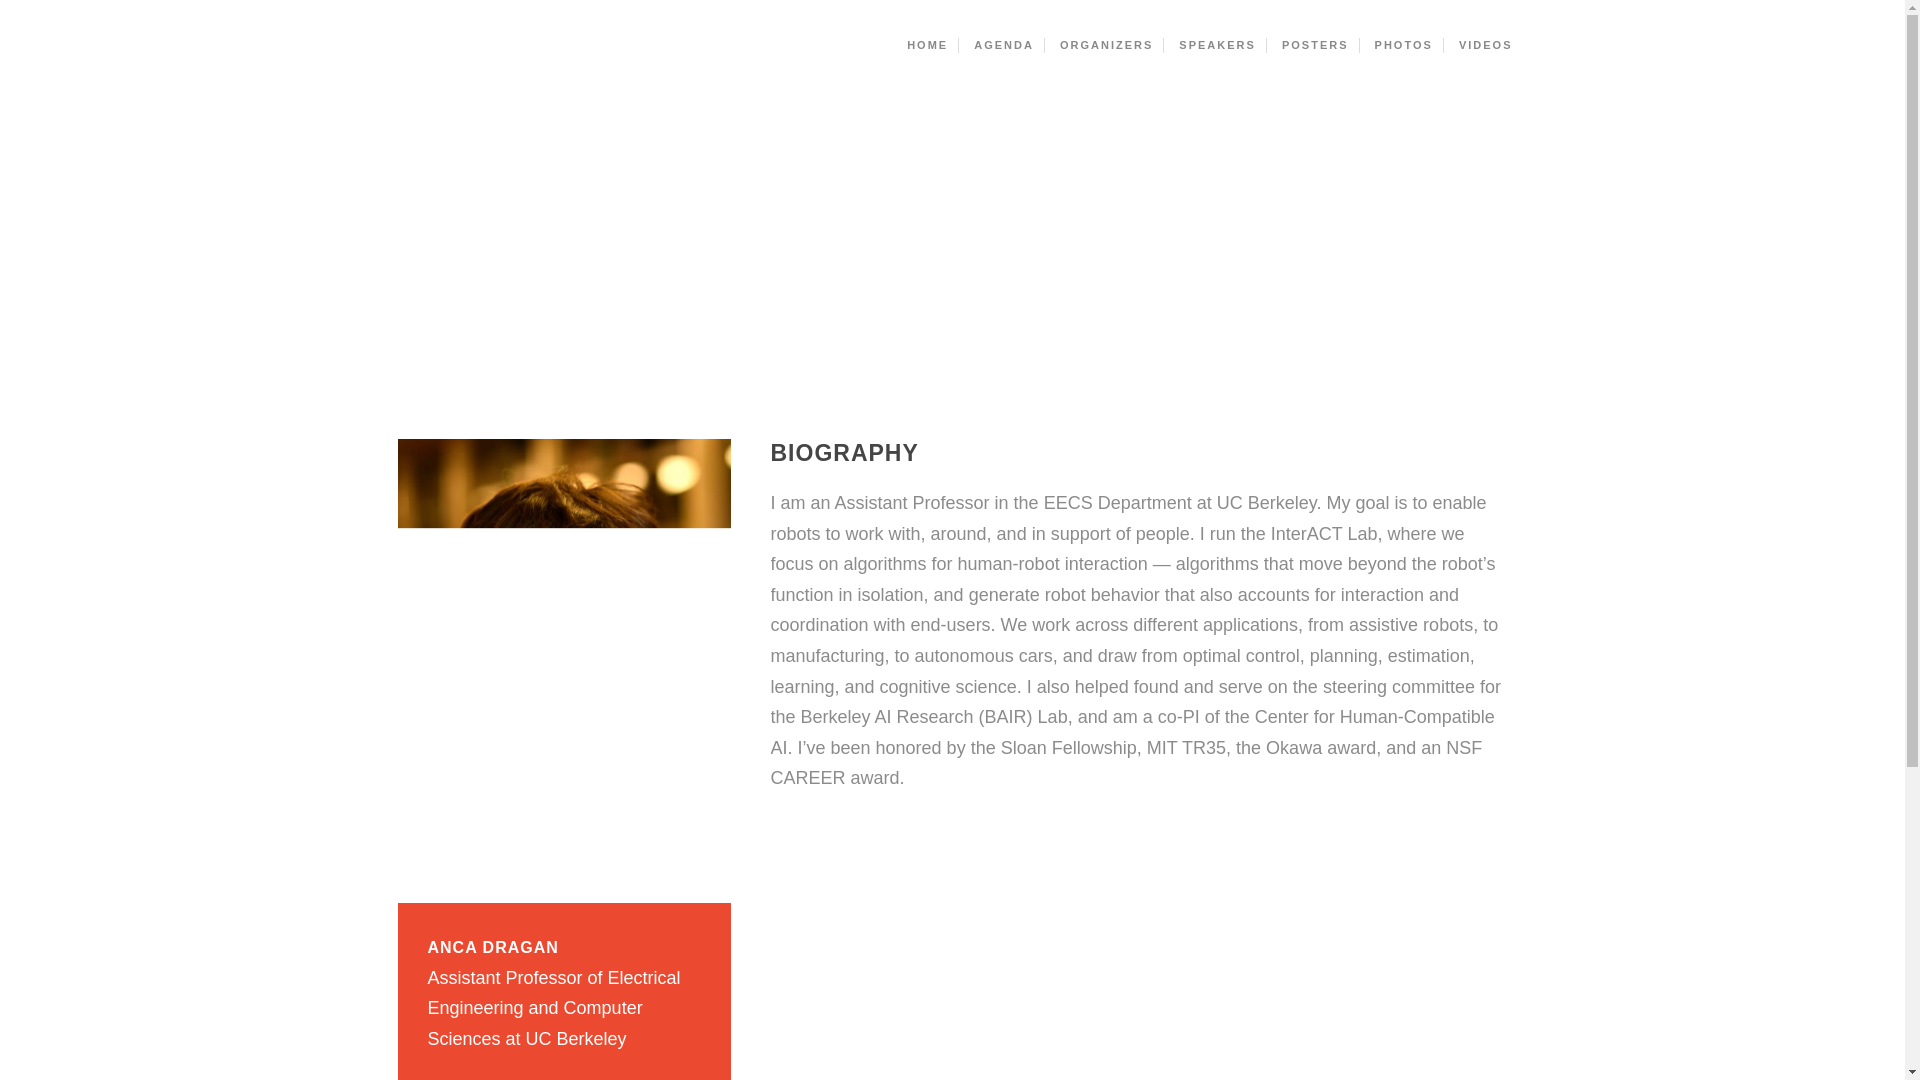  What do you see at coordinates (1004, 44) in the screenshot?
I see `AGENDA` at bounding box center [1004, 44].